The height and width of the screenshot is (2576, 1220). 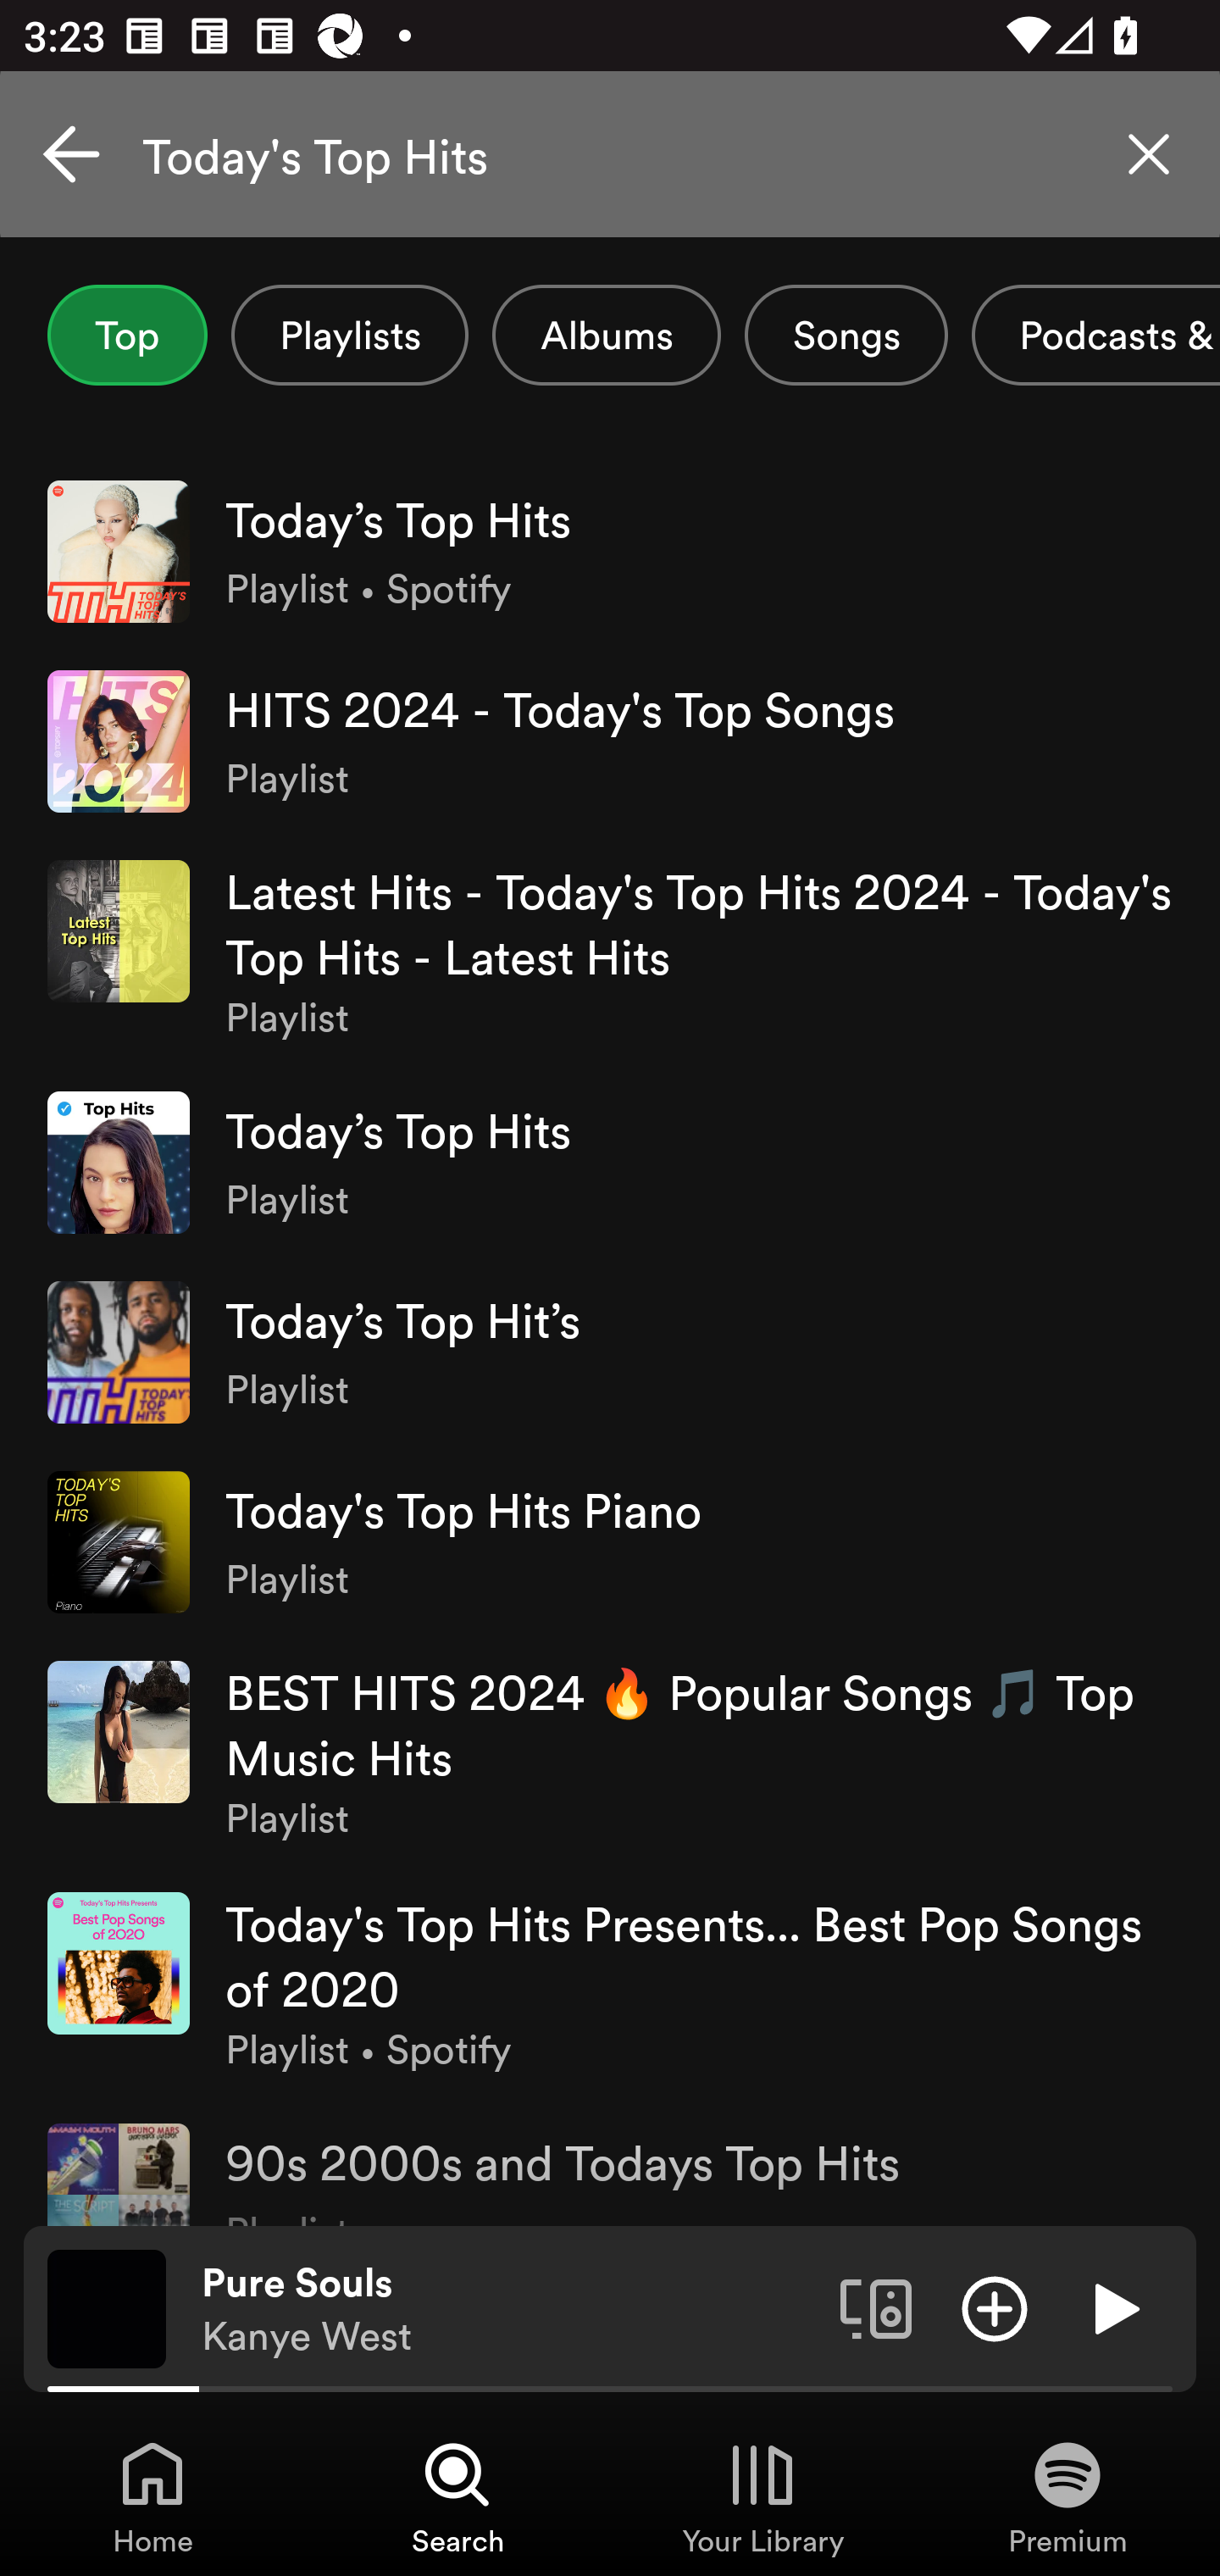 I want to click on Playlists, so click(x=349, y=335).